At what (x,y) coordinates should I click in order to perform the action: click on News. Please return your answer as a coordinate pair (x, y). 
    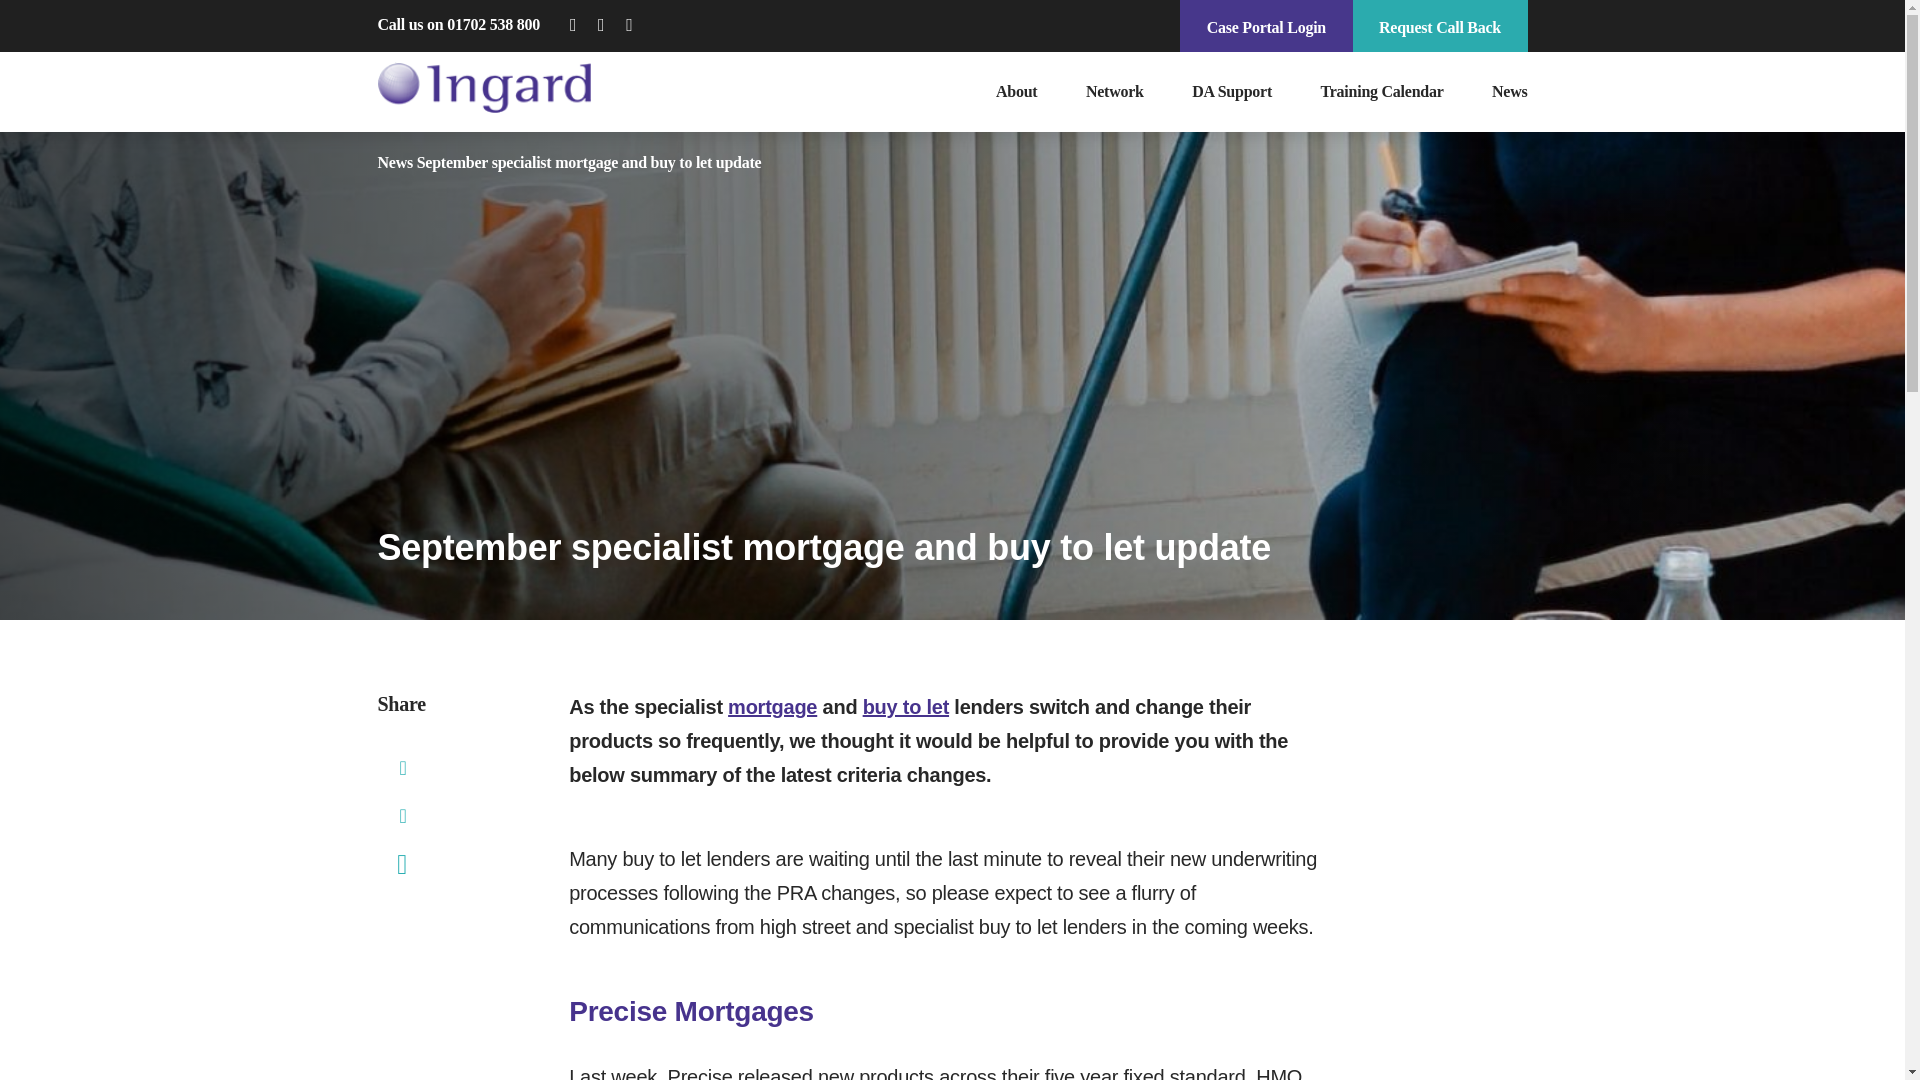
    Looking at the image, I should click on (1497, 92).